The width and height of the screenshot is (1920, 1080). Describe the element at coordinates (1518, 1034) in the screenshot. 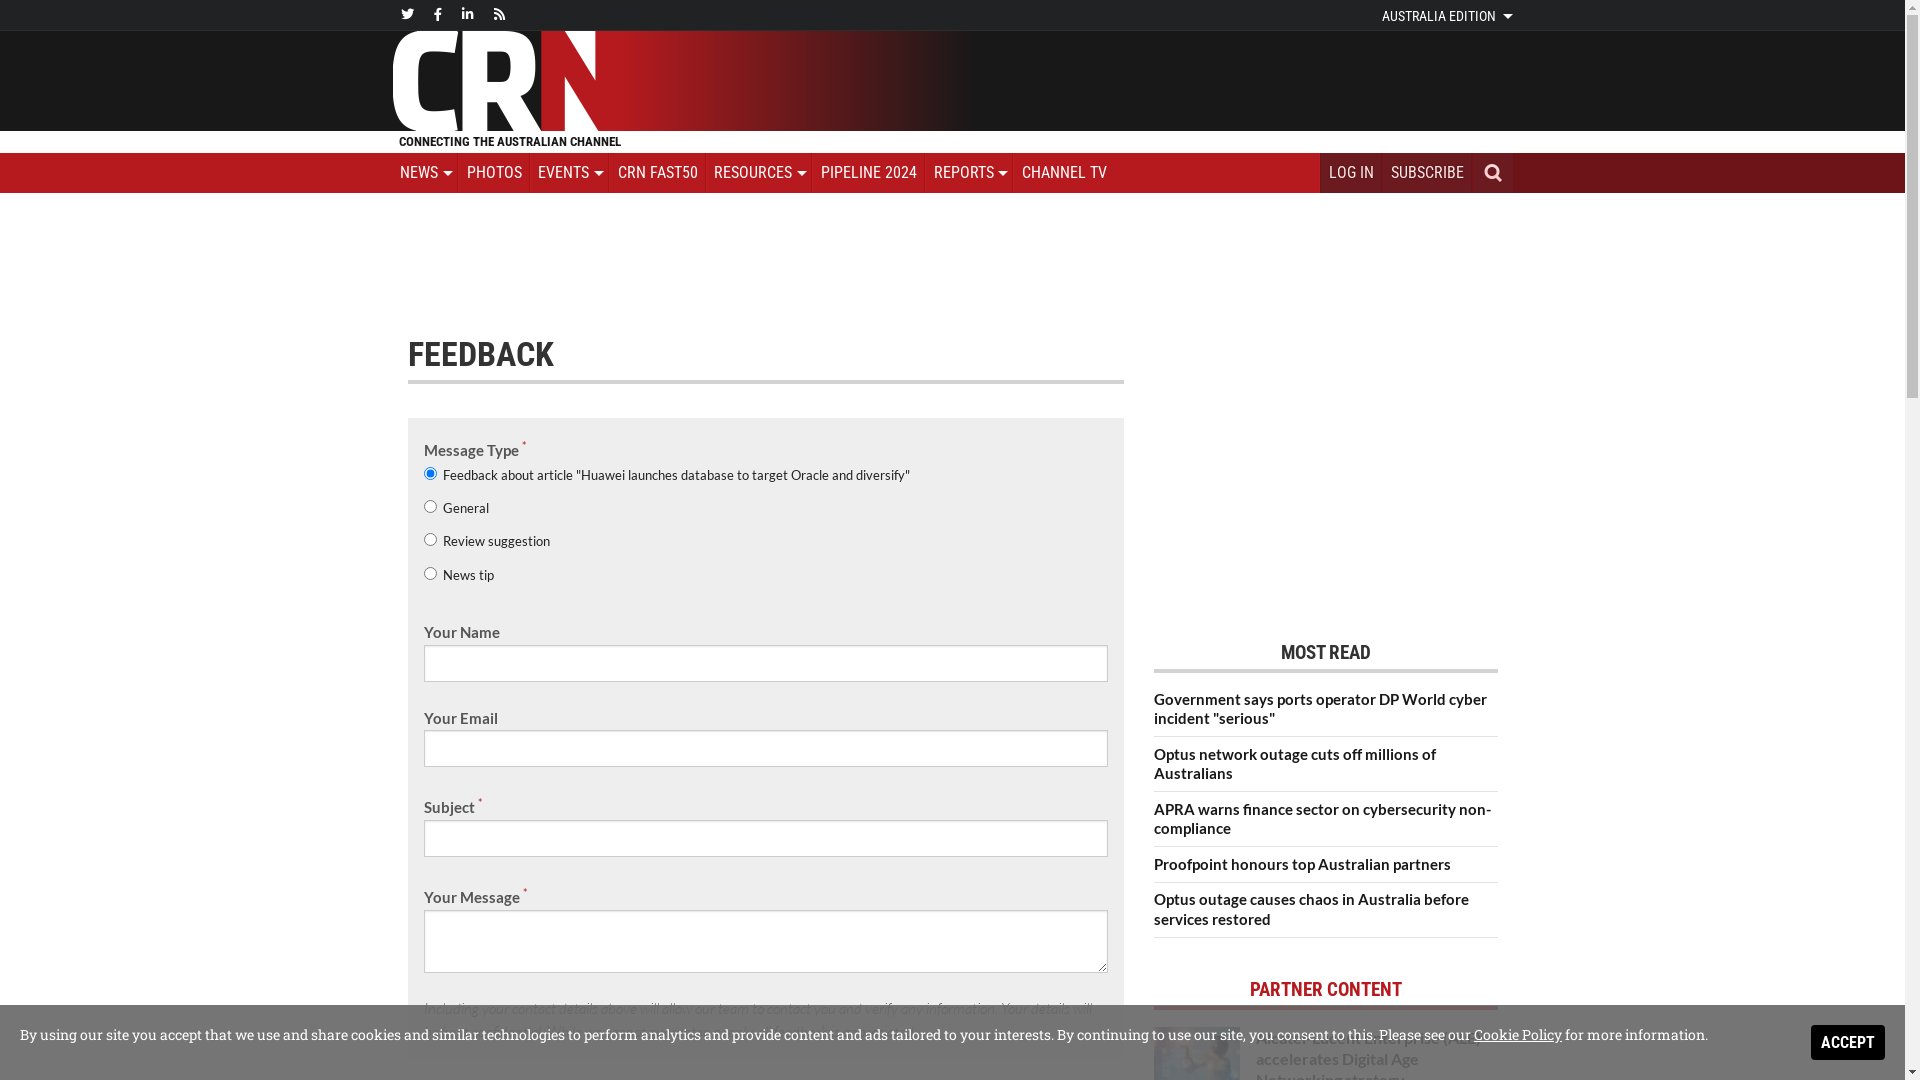

I see `Cookie Policy` at that location.